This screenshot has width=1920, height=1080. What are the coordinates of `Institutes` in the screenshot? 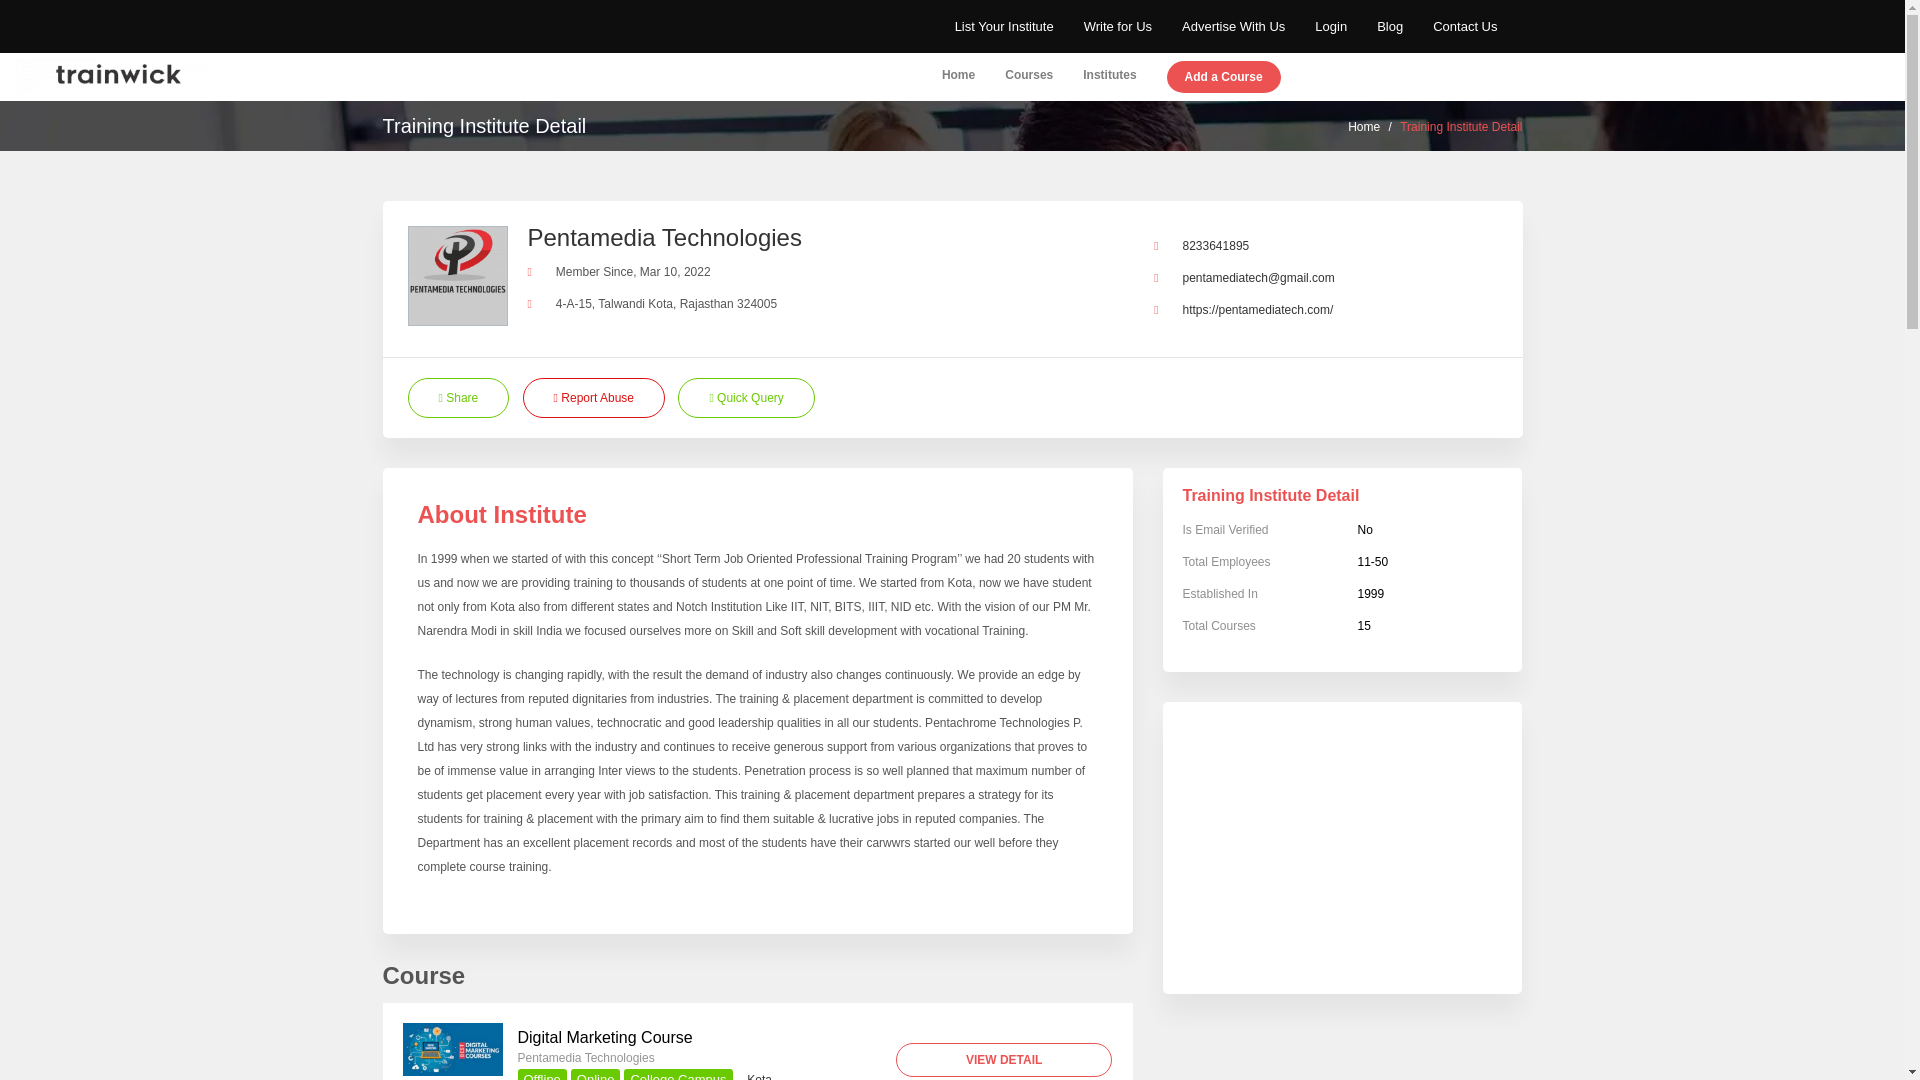 It's located at (1109, 76).